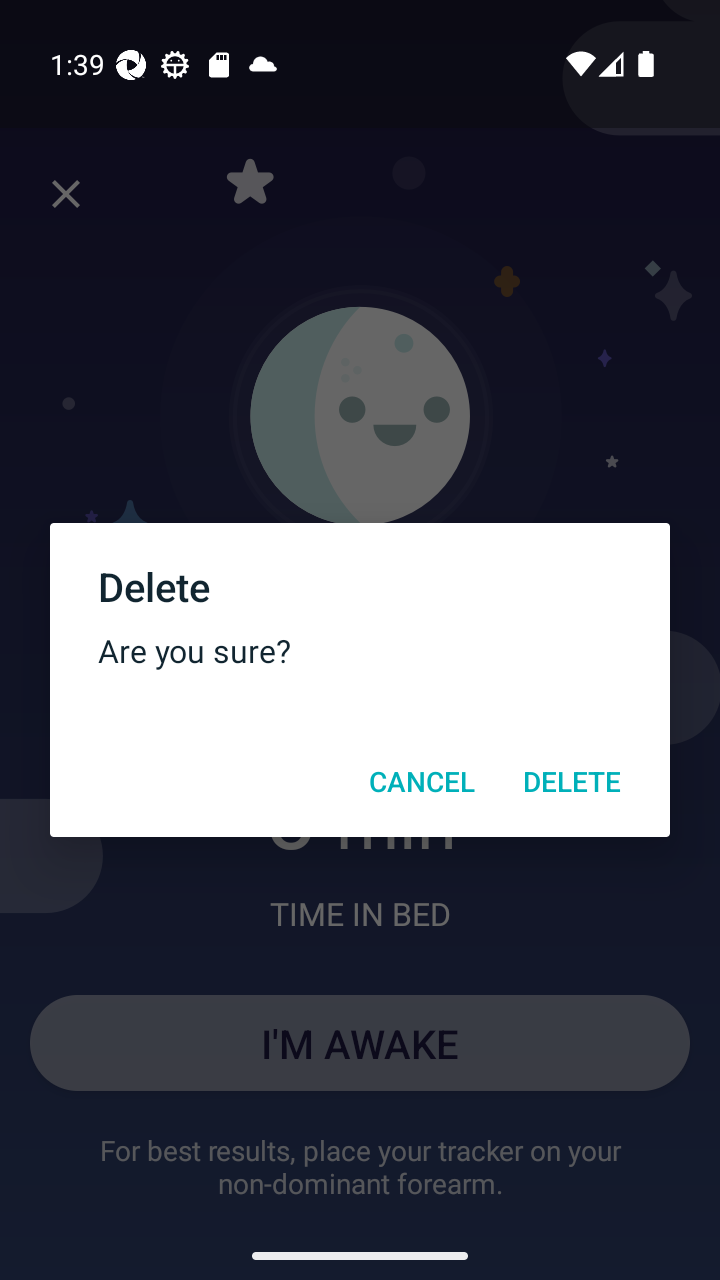 This screenshot has height=1280, width=720. Describe the element at coordinates (421, 781) in the screenshot. I see `CANCEL` at that location.